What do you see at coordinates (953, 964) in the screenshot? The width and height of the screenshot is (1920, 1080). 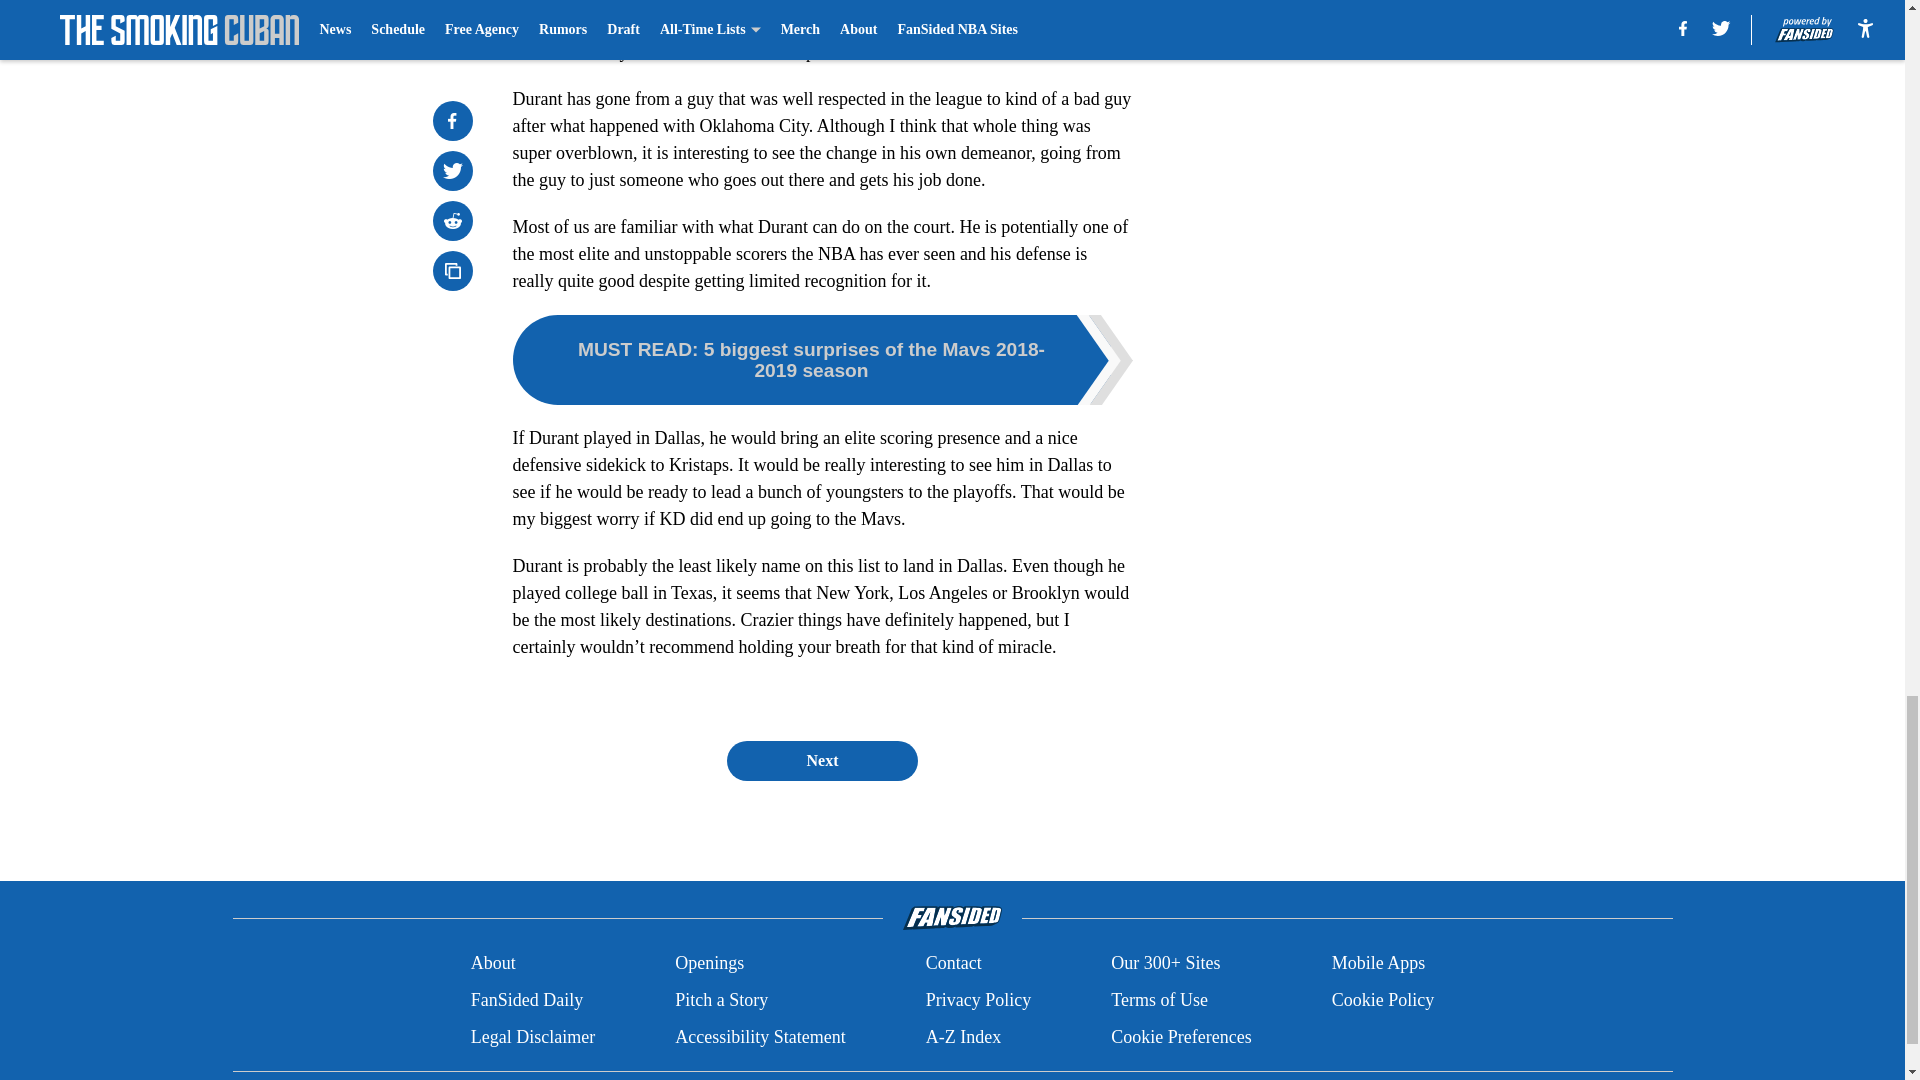 I see `Contact` at bounding box center [953, 964].